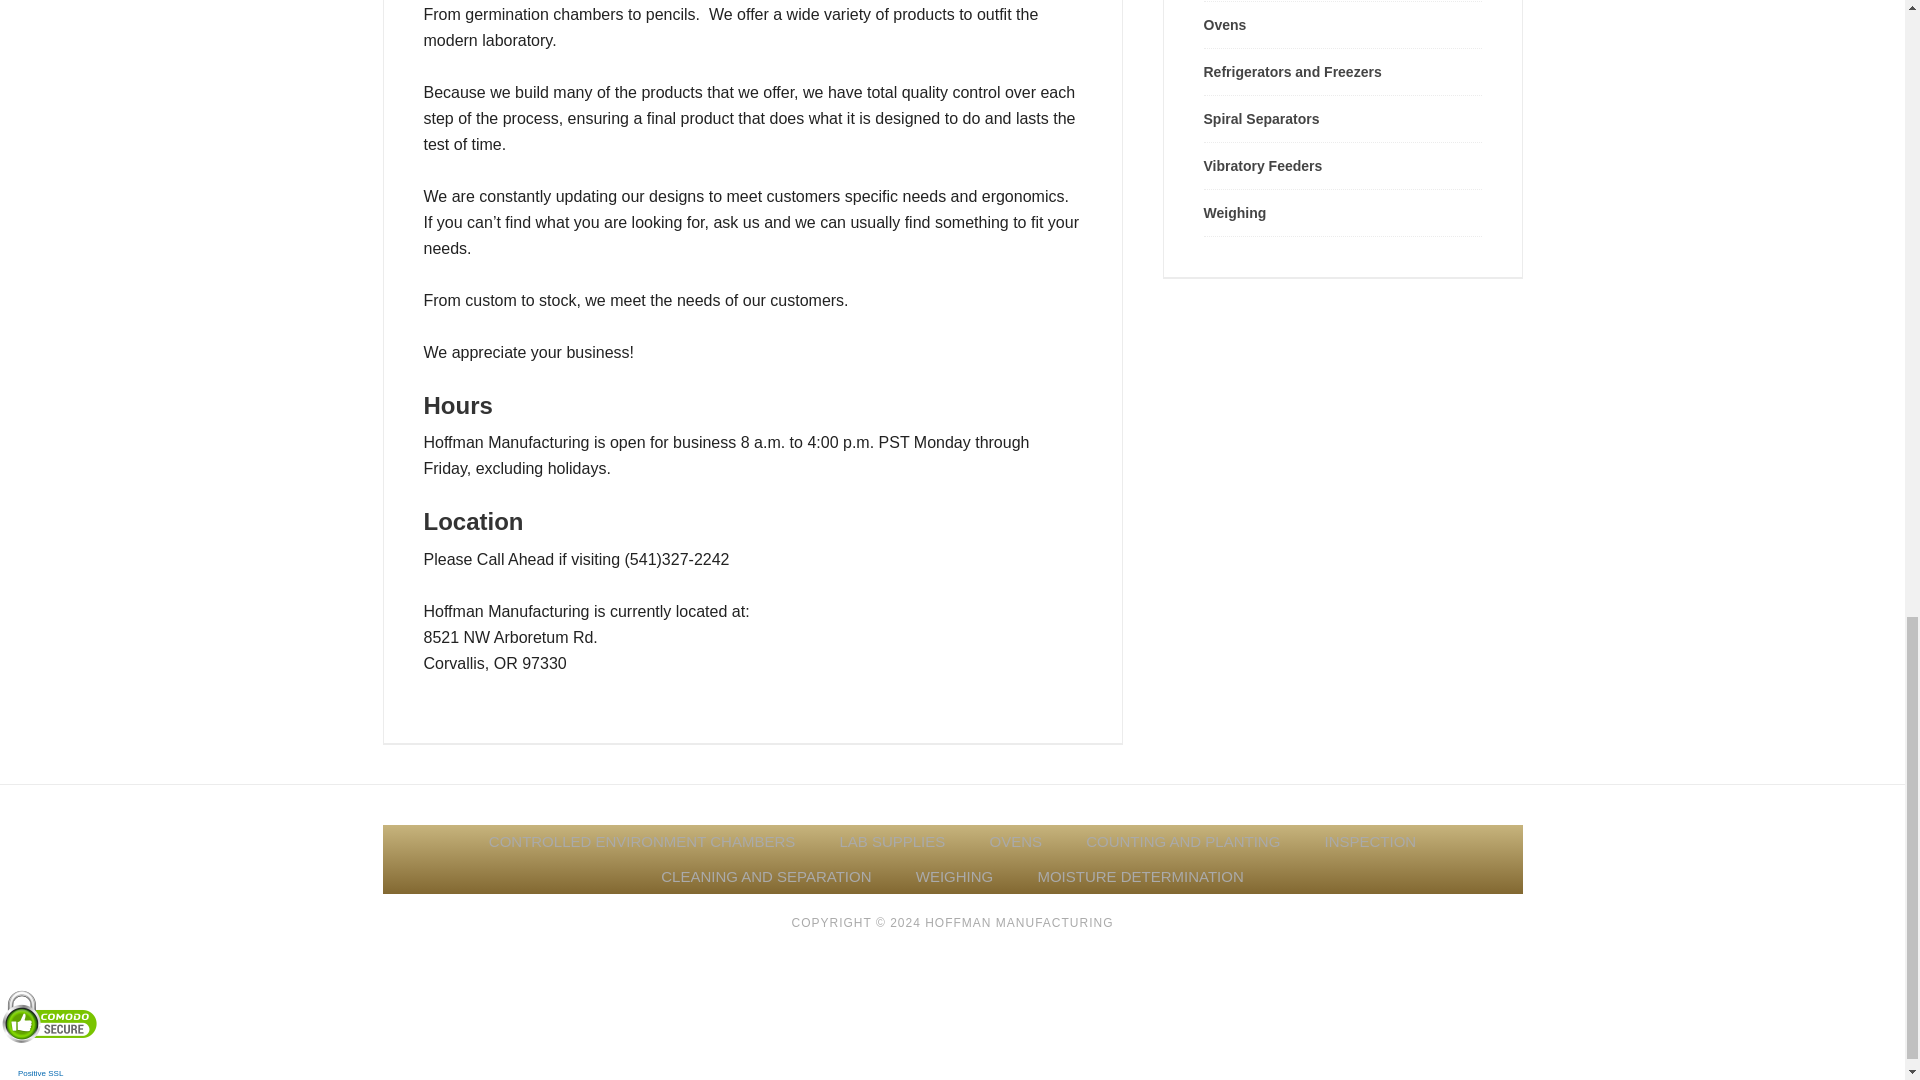  I want to click on MOISTURE DETERMINATION, so click(1140, 877).